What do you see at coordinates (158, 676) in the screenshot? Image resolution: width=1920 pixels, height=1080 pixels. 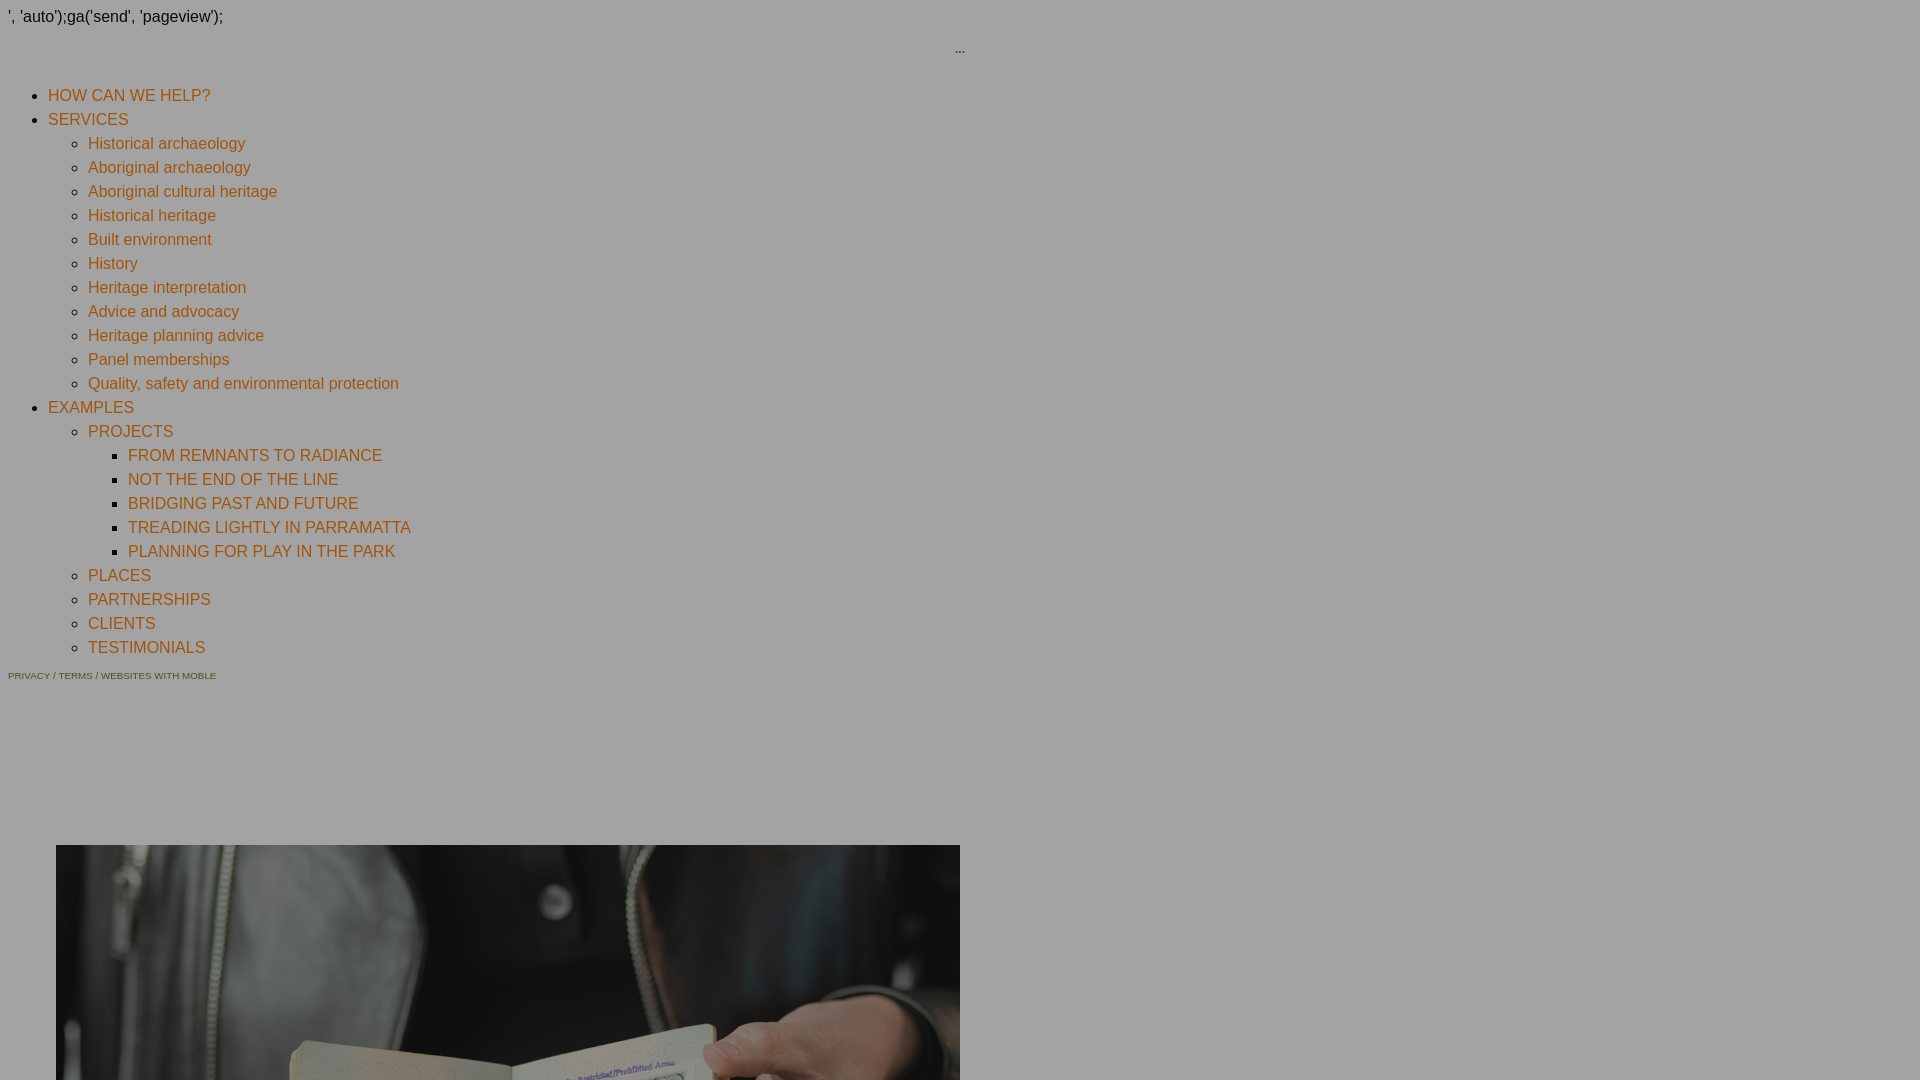 I see `WEBSITES WITH MOBLE` at bounding box center [158, 676].